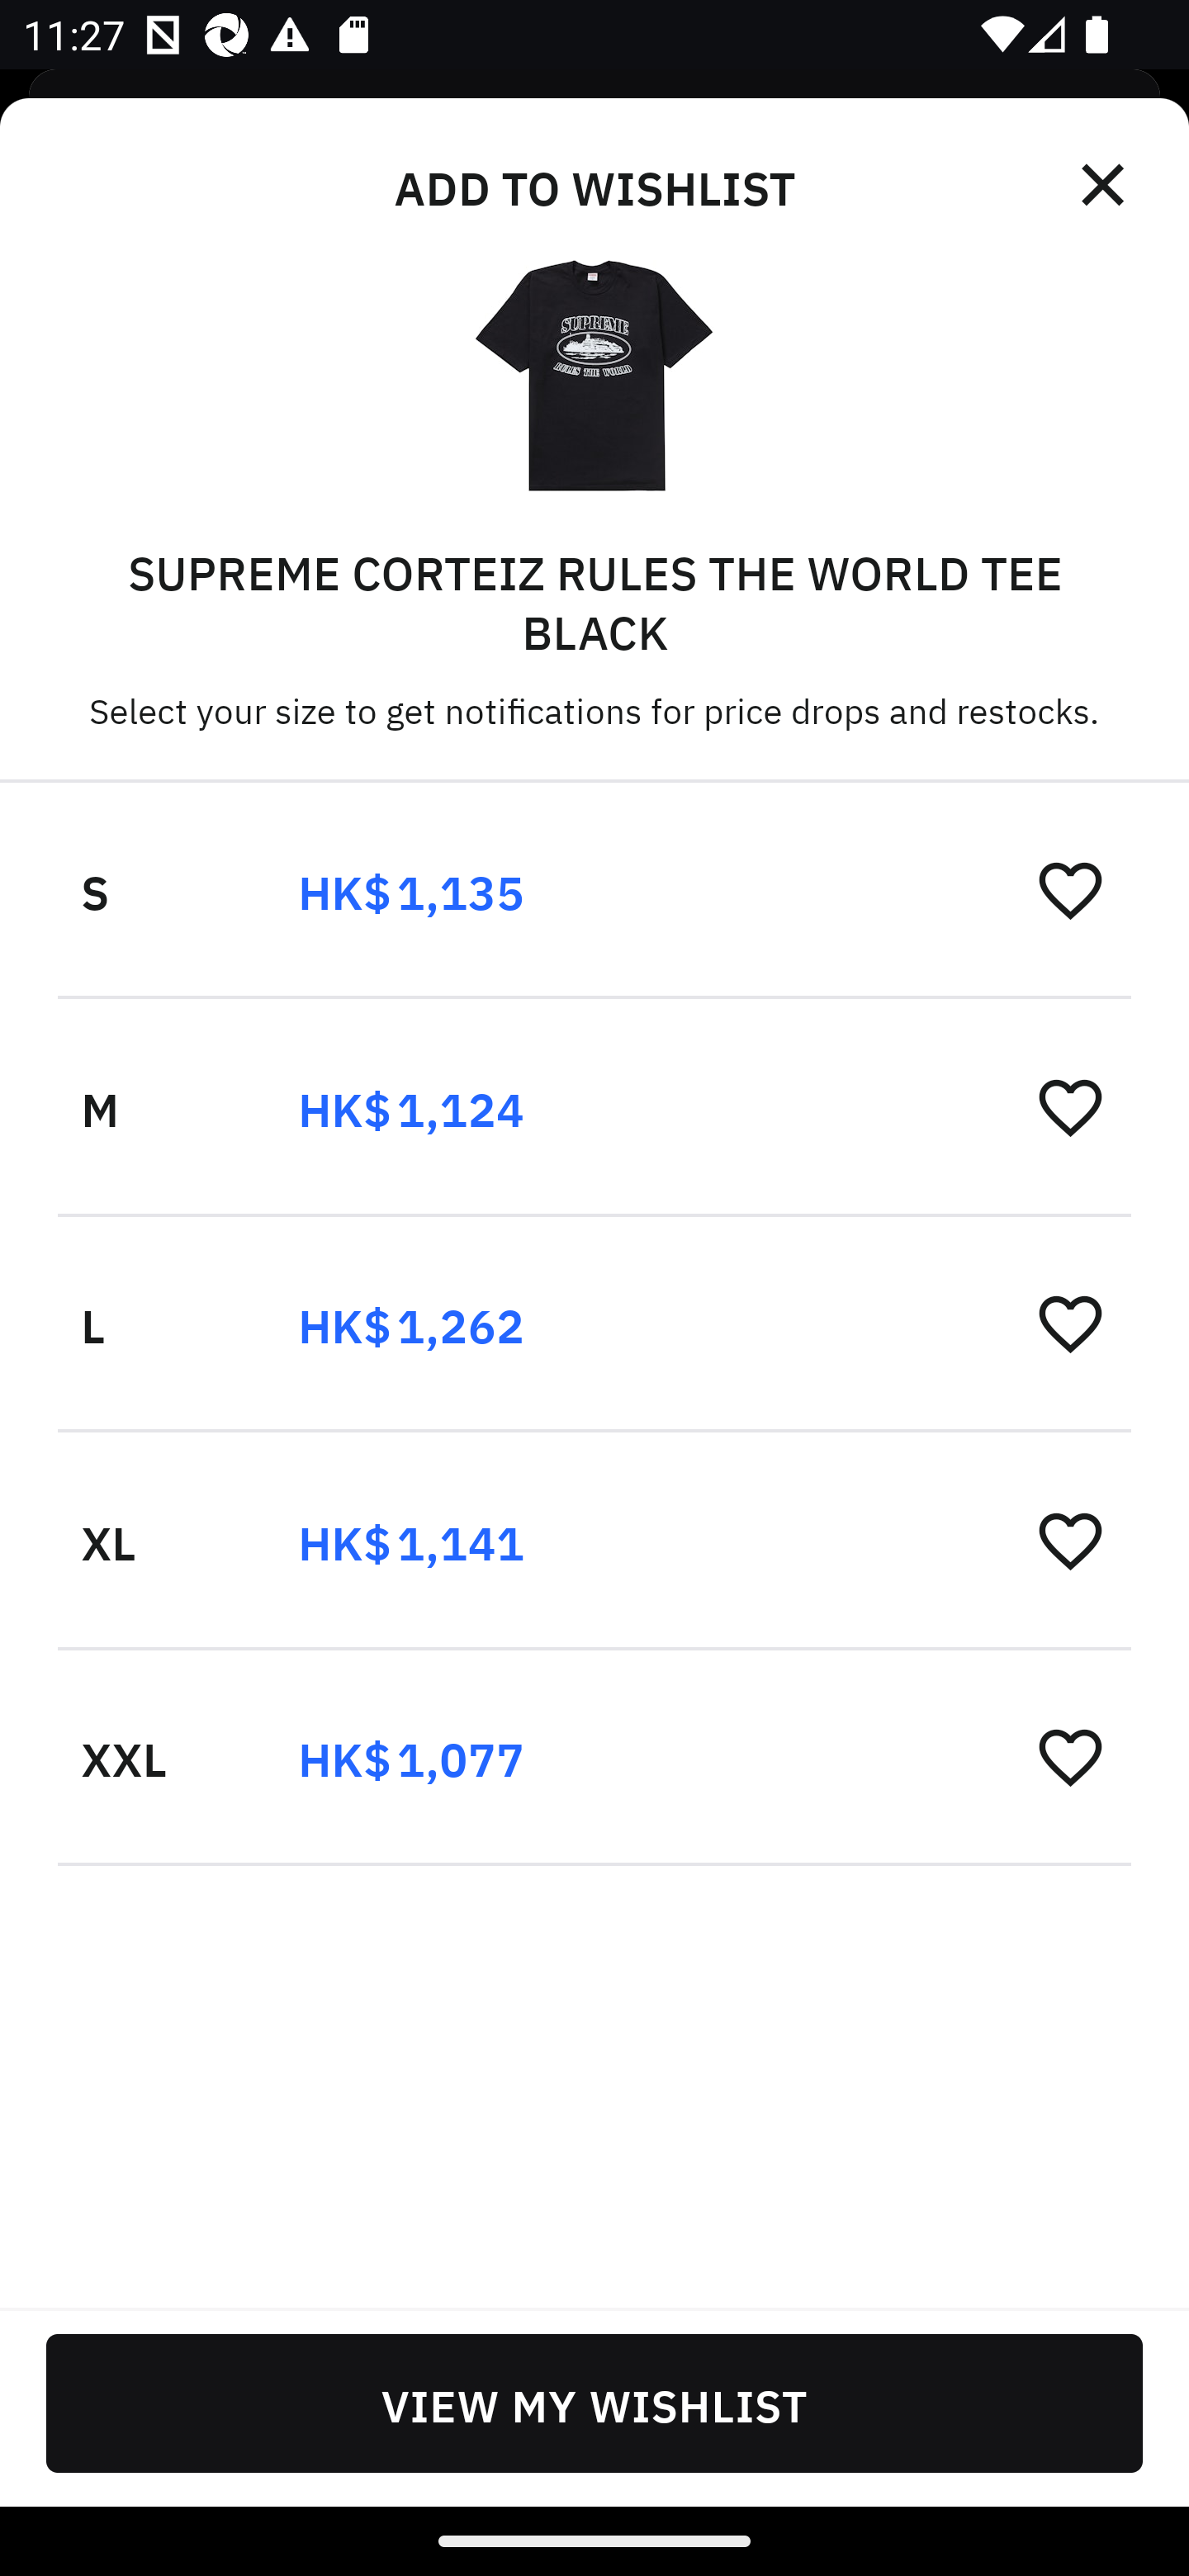 The image size is (1189, 2576). I want to click on VIEW MY WISHLIST, so click(594, 2403).